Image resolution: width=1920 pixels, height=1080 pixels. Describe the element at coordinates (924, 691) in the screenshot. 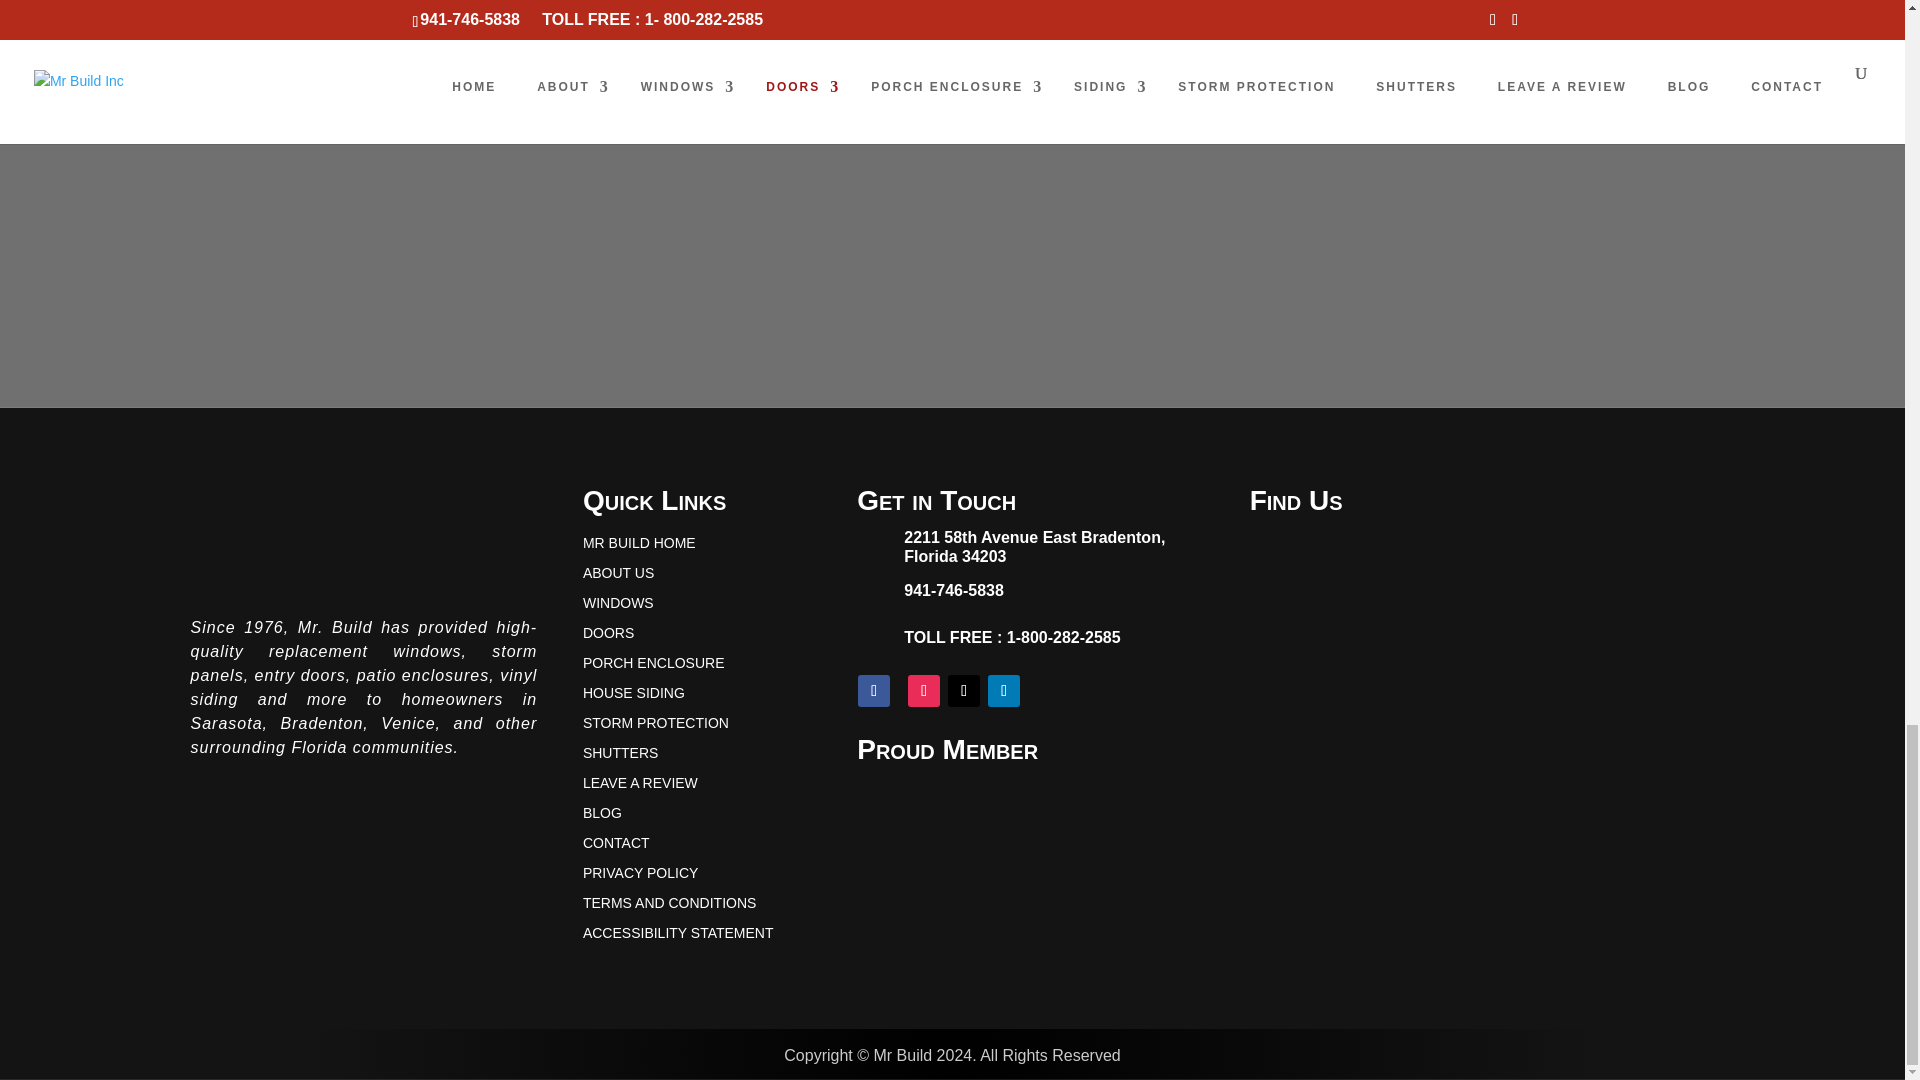

I see `Follow on Instagram` at that location.